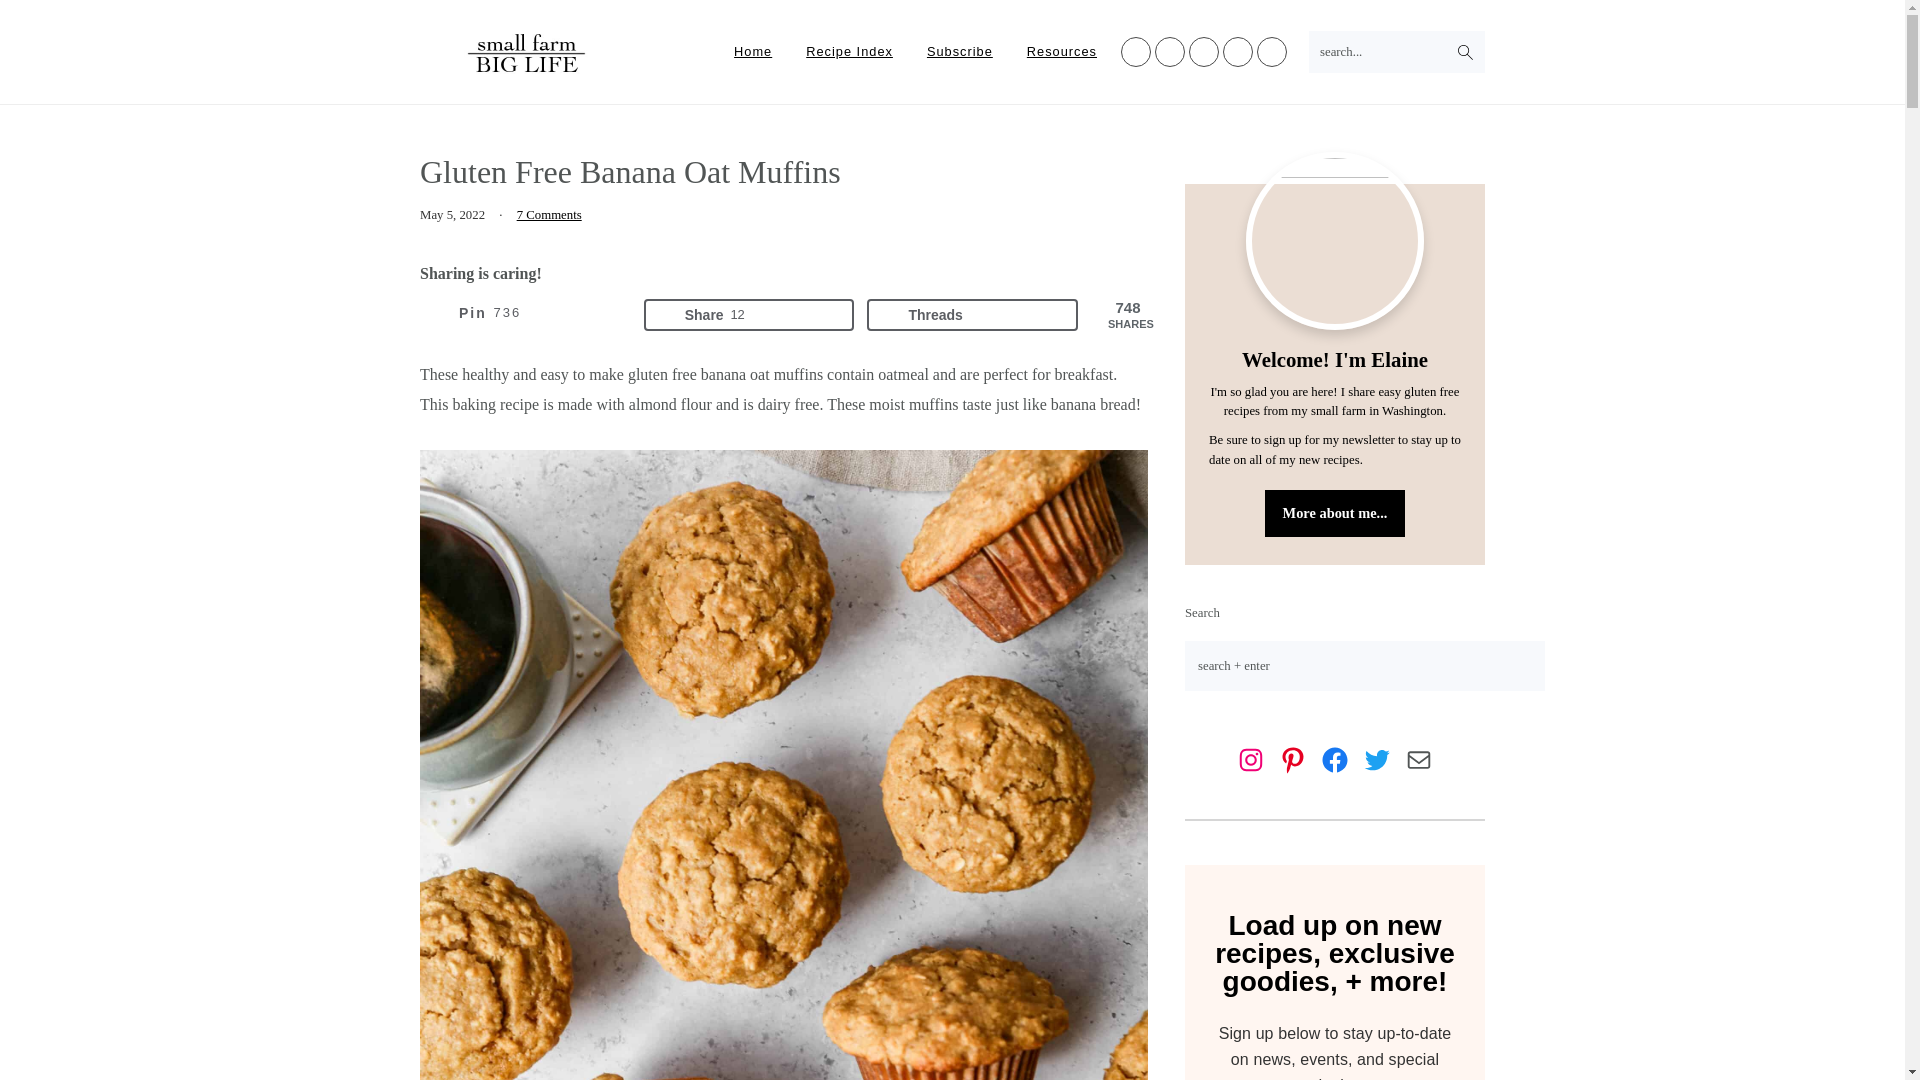 Image resolution: width=1920 pixels, height=1080 pixels. Describe the element at coordinates (528, 53) in the screenshot. I see `7 Comments` at that location.